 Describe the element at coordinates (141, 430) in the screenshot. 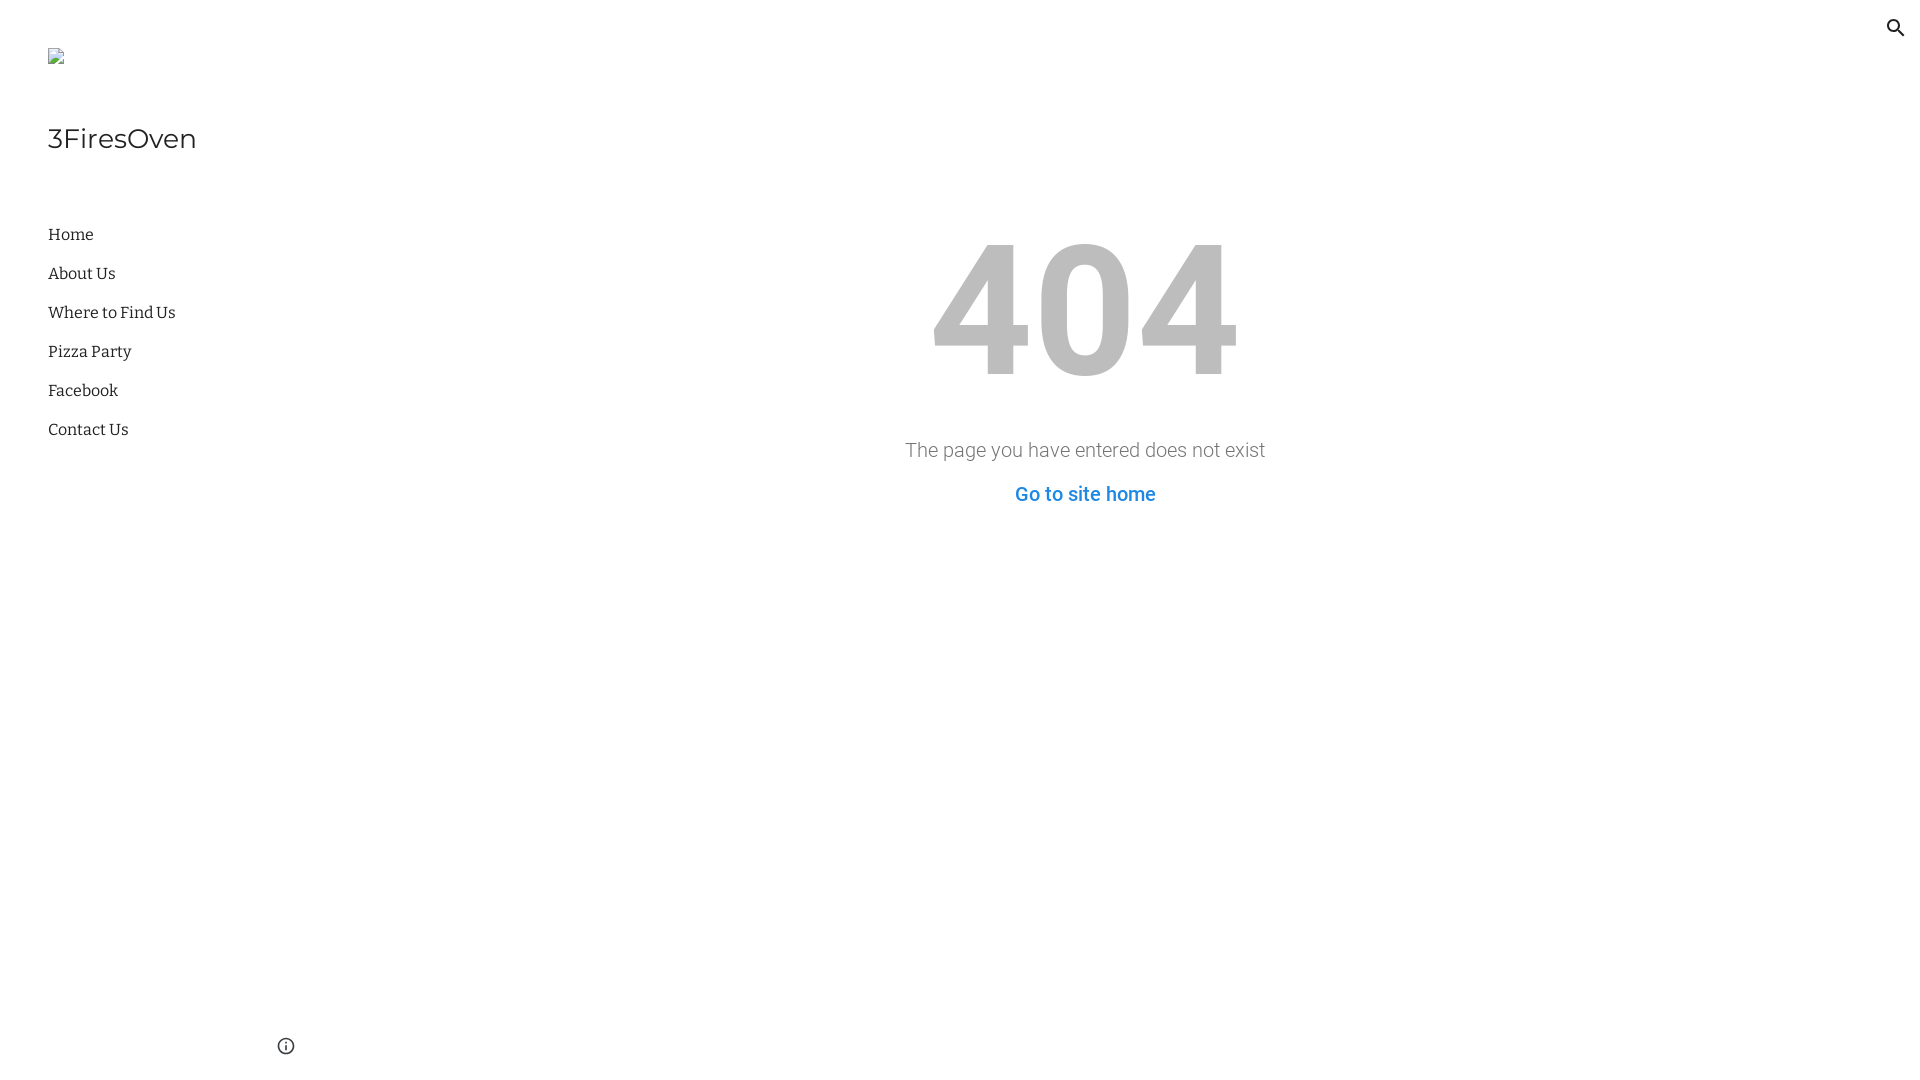

I see `Contact Us` at that location.